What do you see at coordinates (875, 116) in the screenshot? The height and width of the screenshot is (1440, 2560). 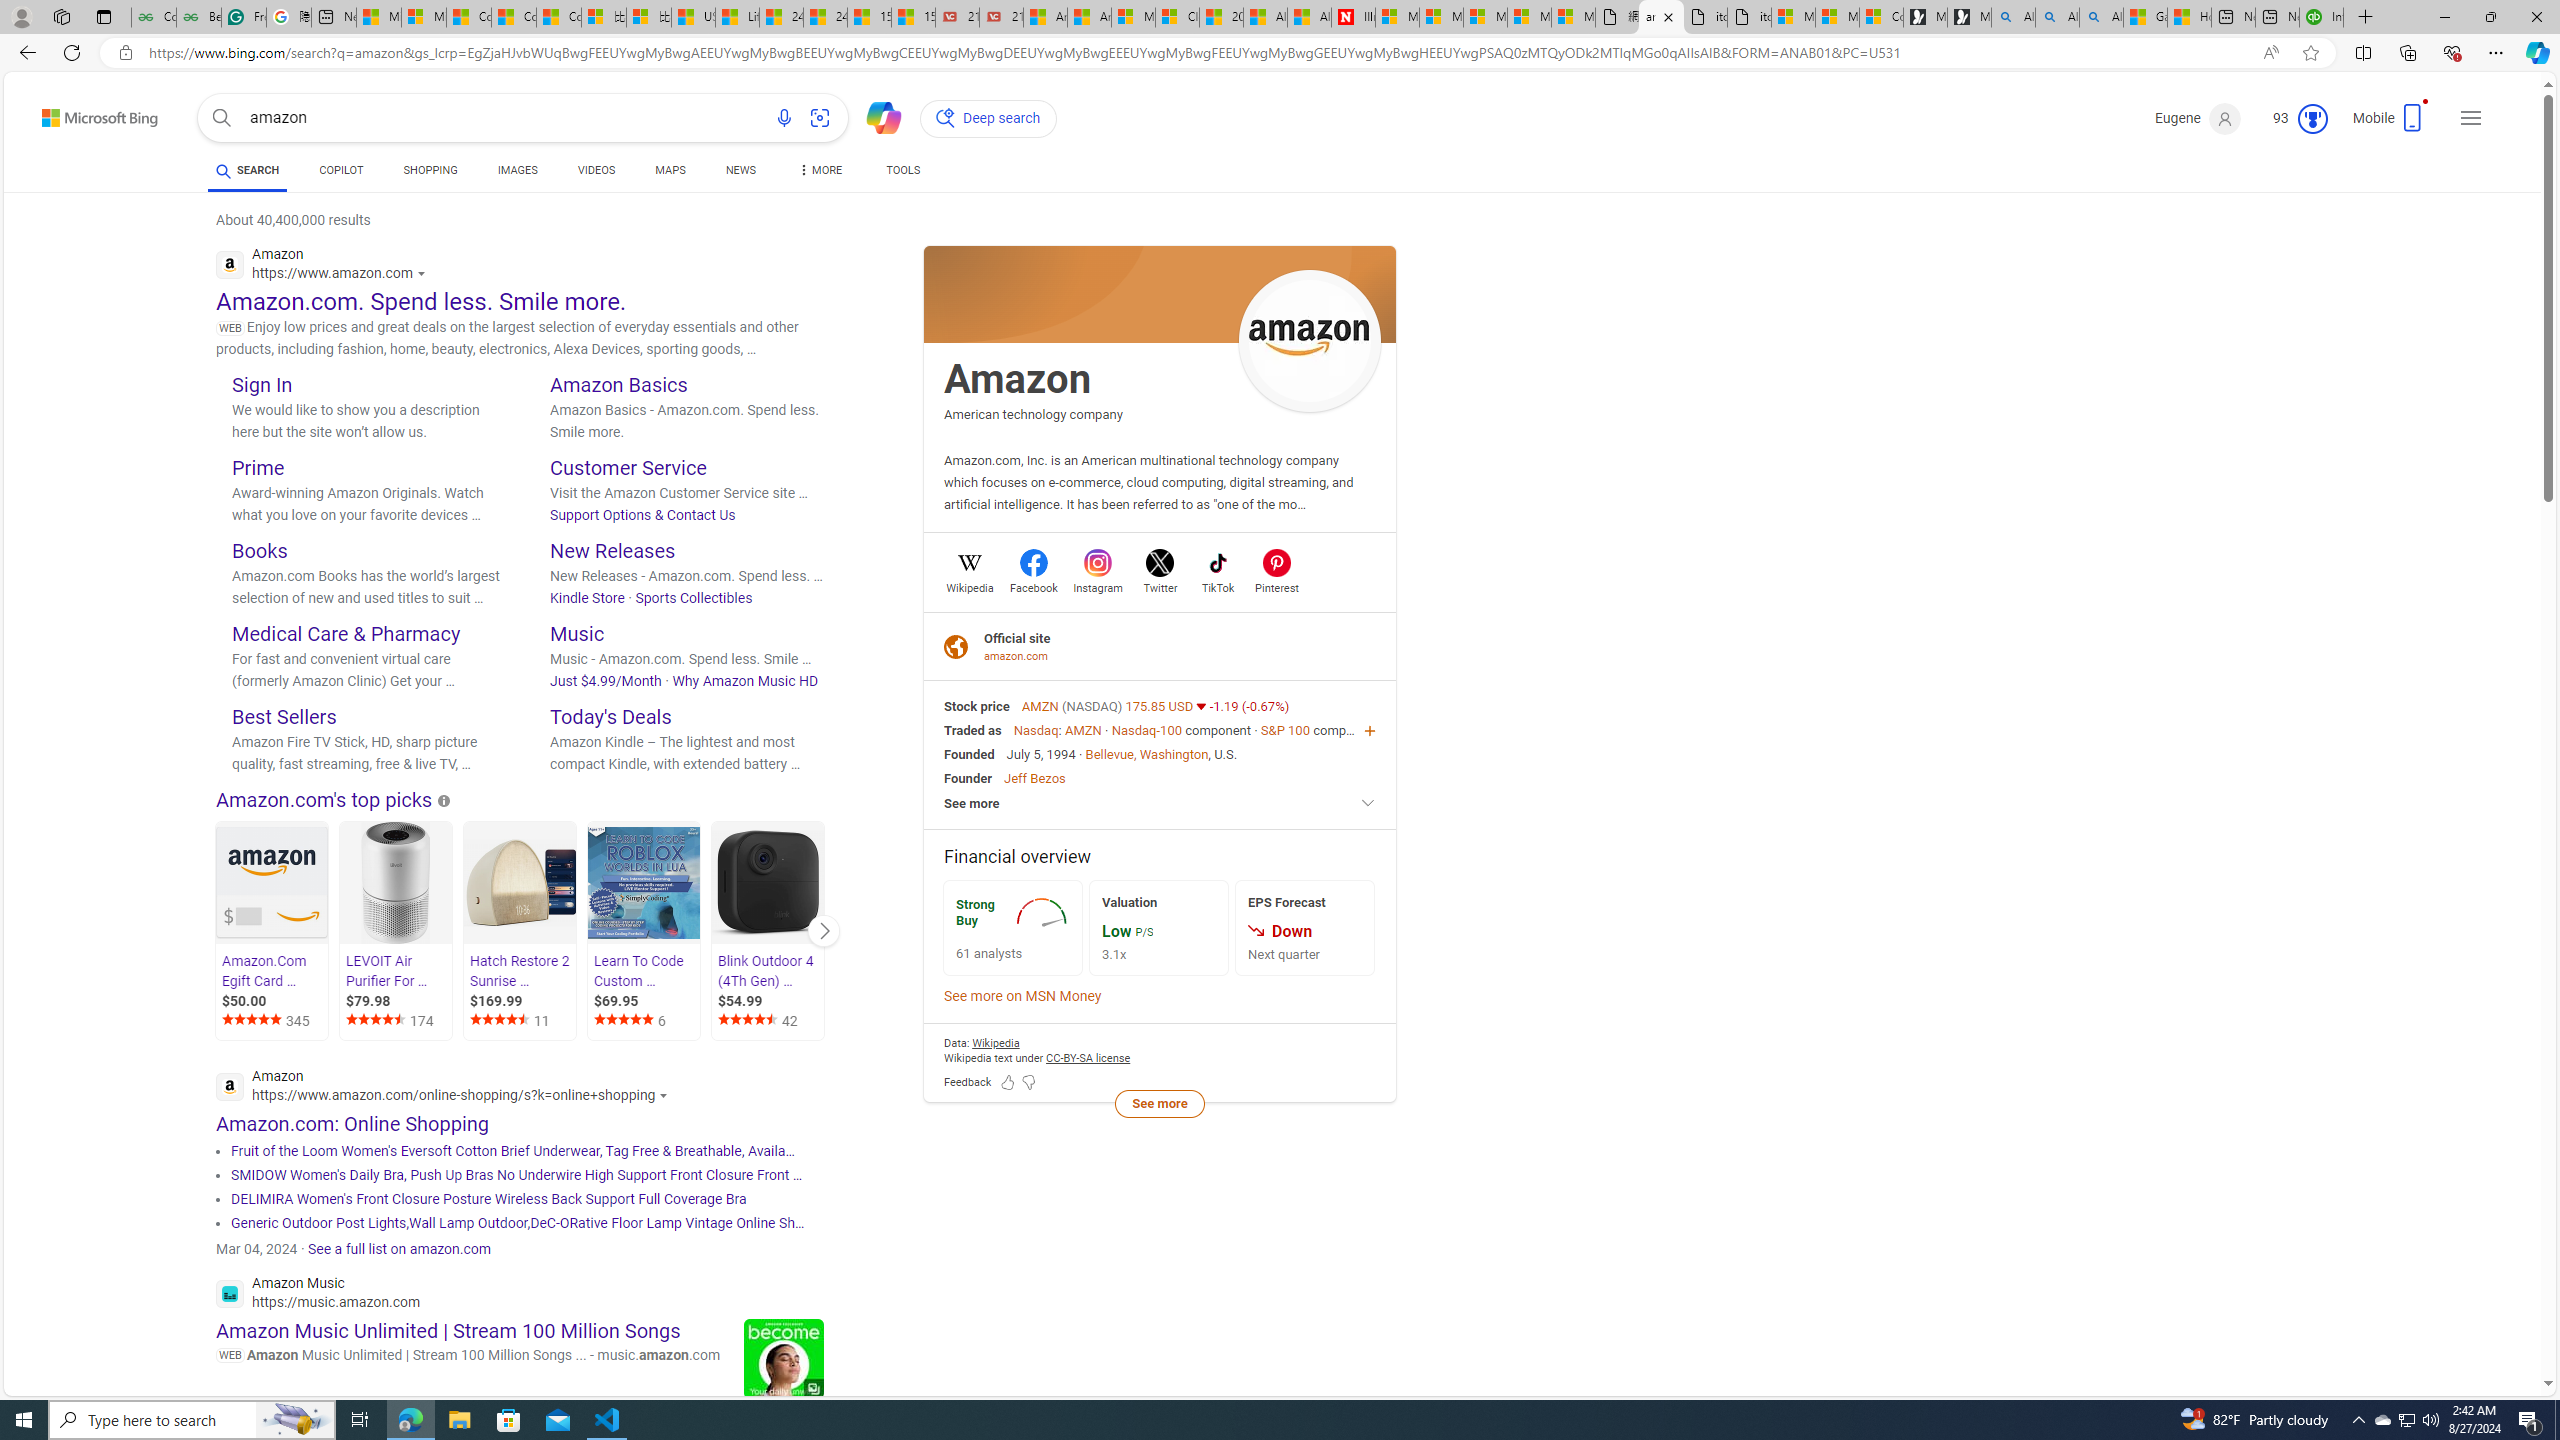 I see `Chat` at bounding box center [875, 116].